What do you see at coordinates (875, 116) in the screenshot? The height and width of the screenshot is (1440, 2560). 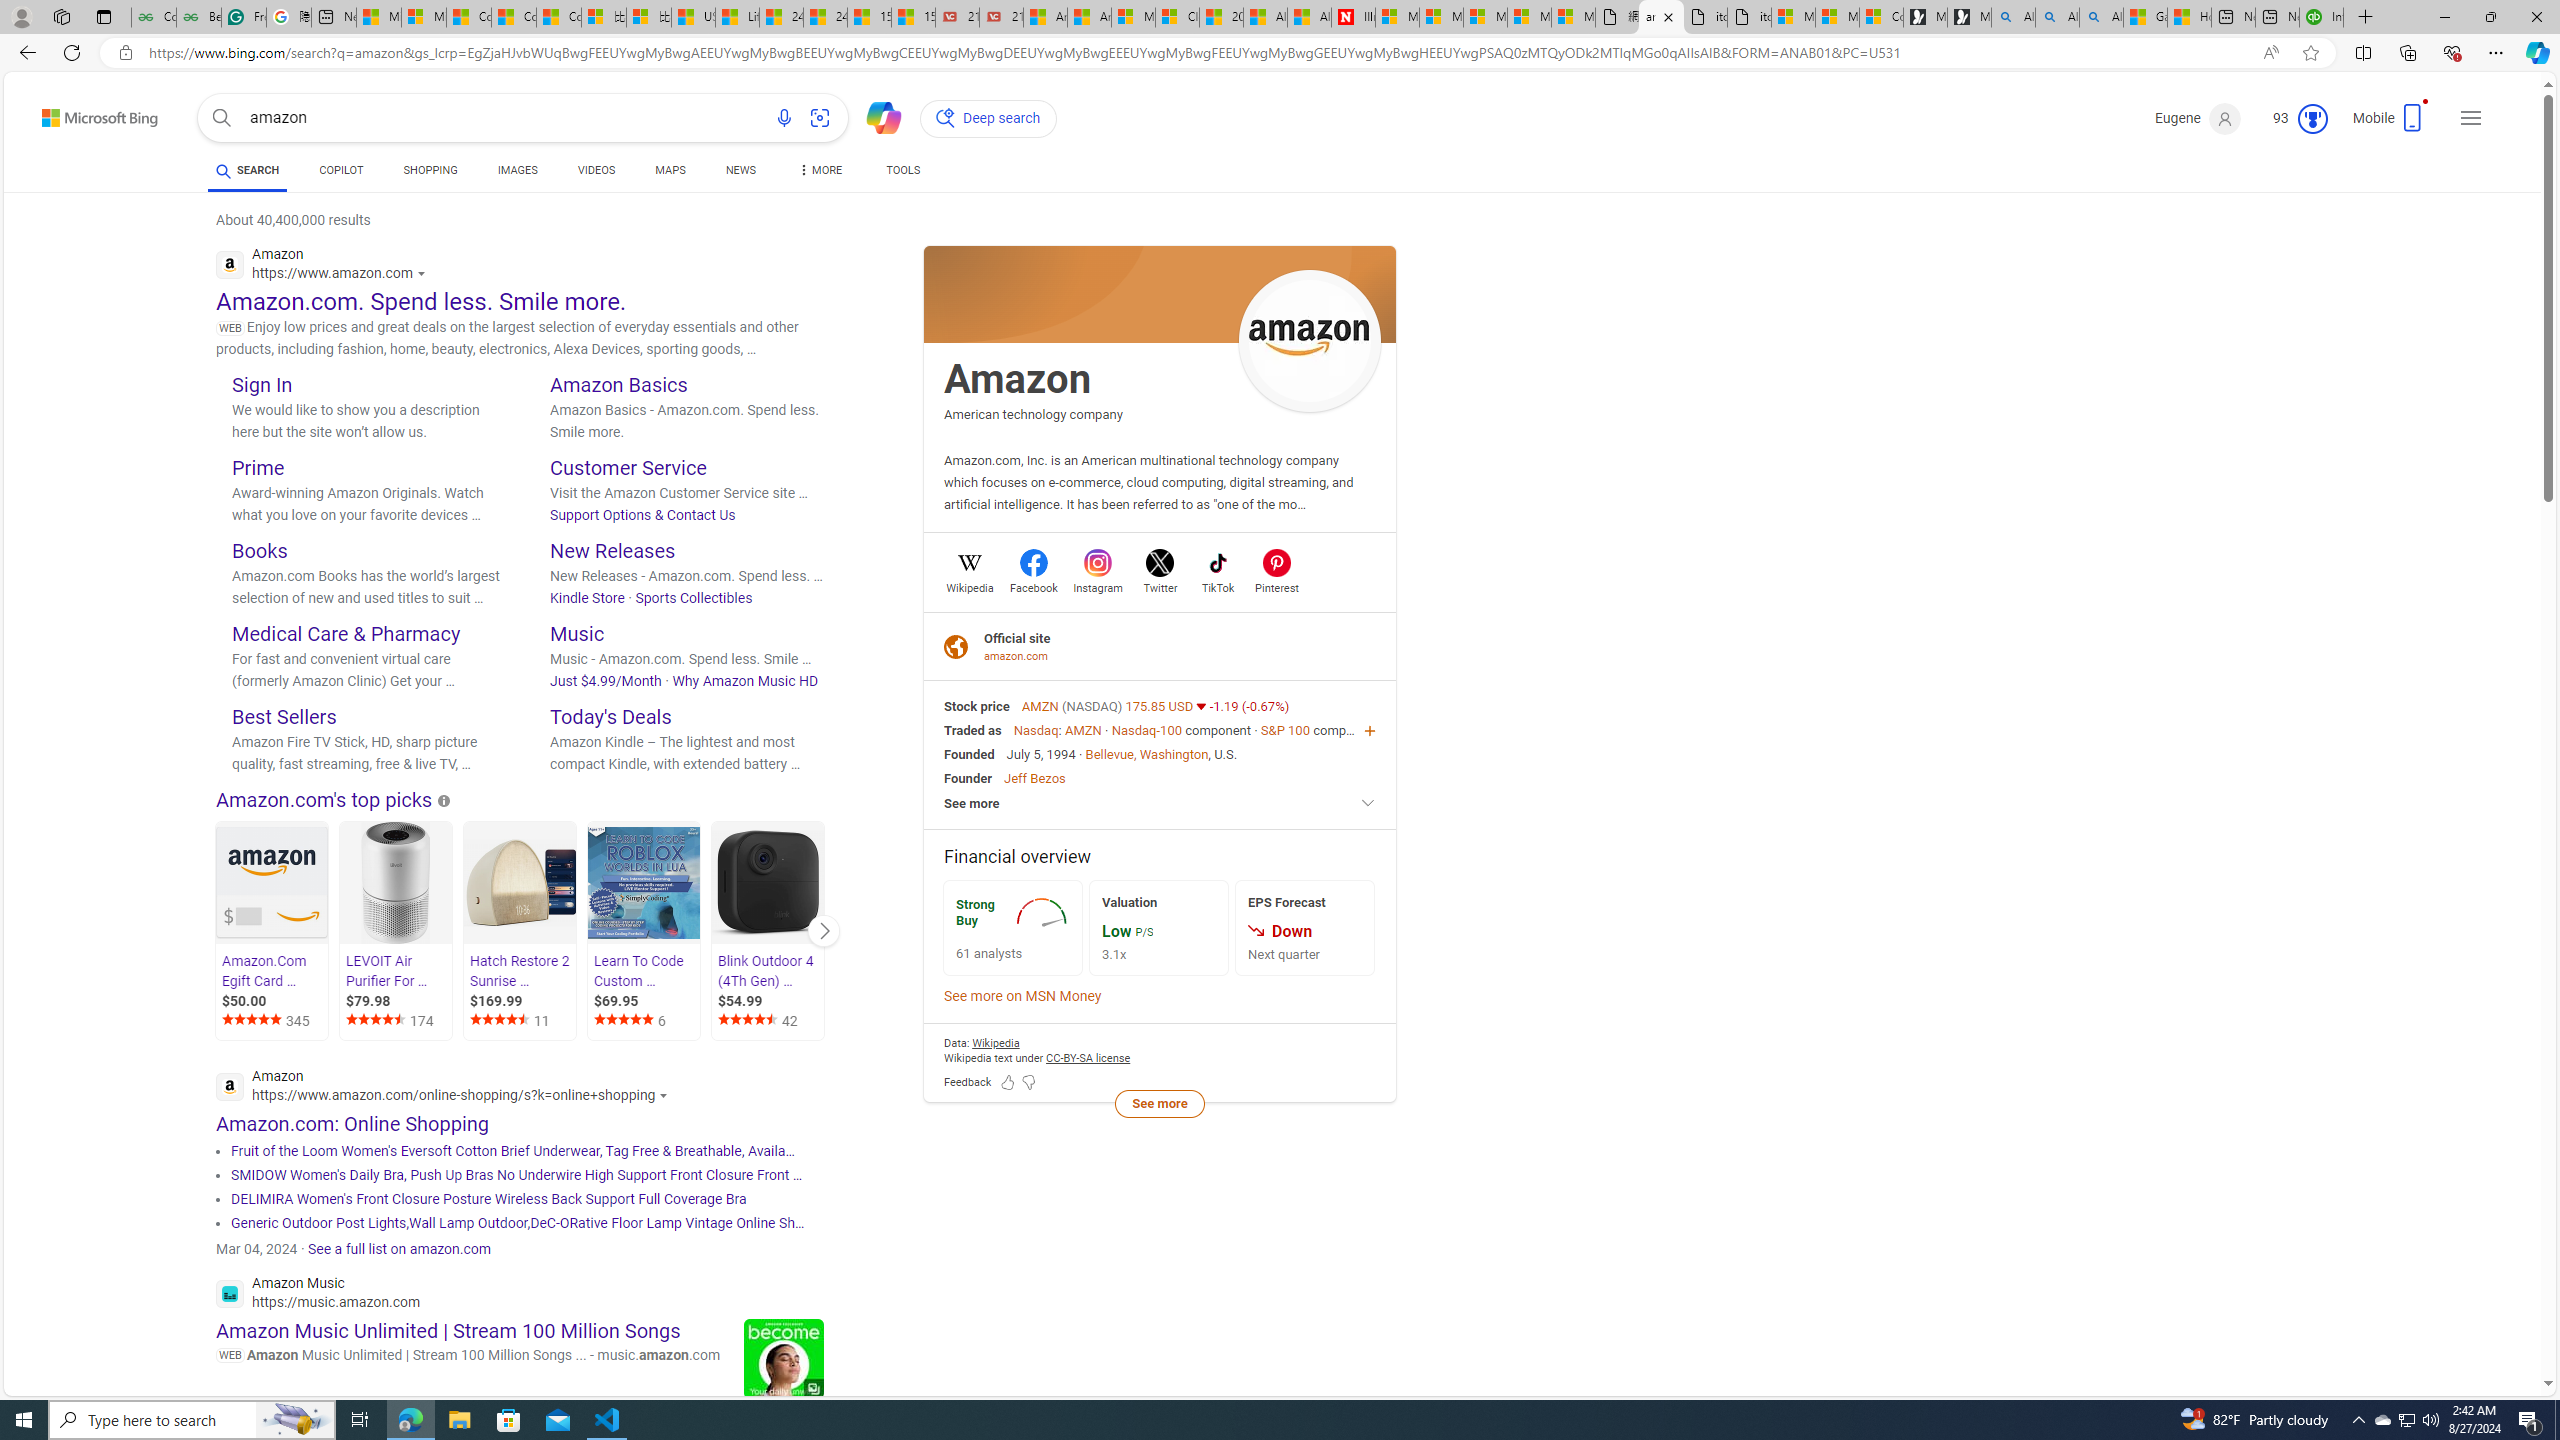 I see `Chat` at bounding box center [875, 116].